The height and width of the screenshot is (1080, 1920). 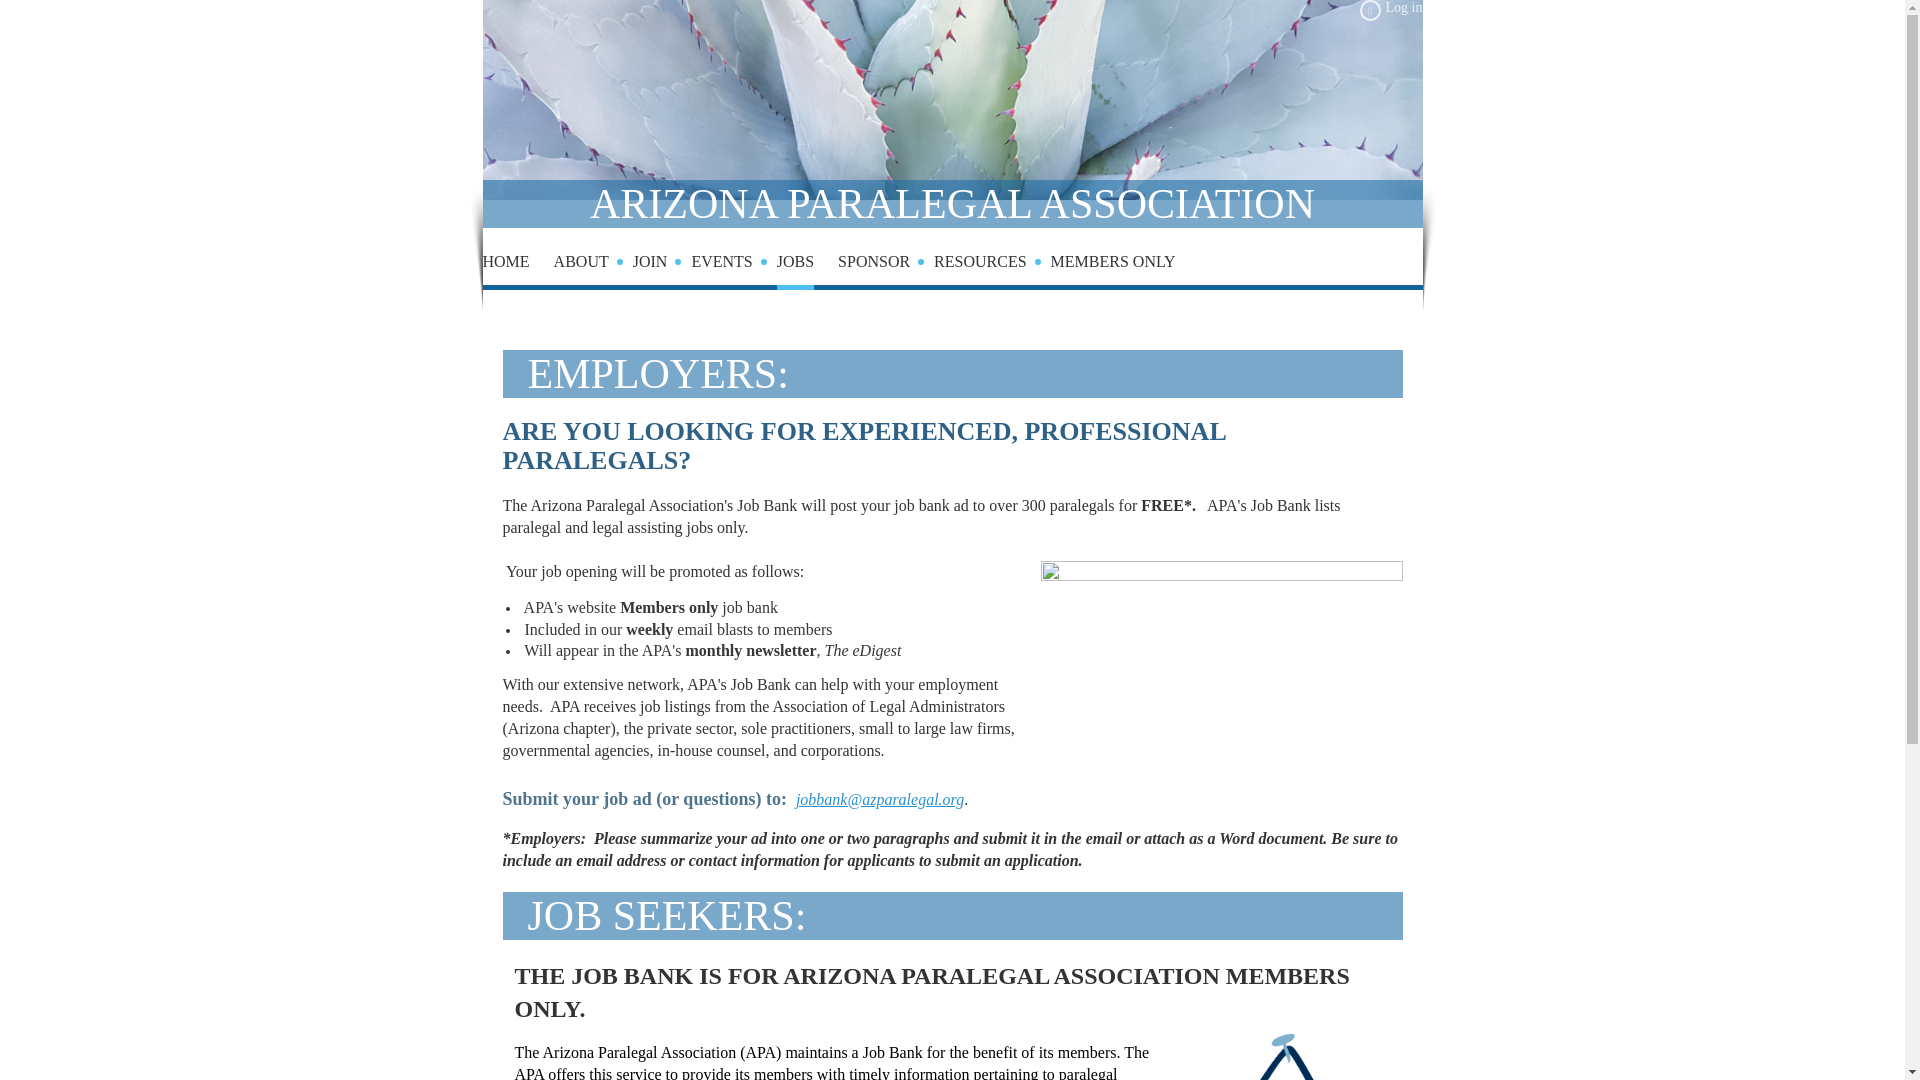 I want to click on Join, so click(x=662, y=266).